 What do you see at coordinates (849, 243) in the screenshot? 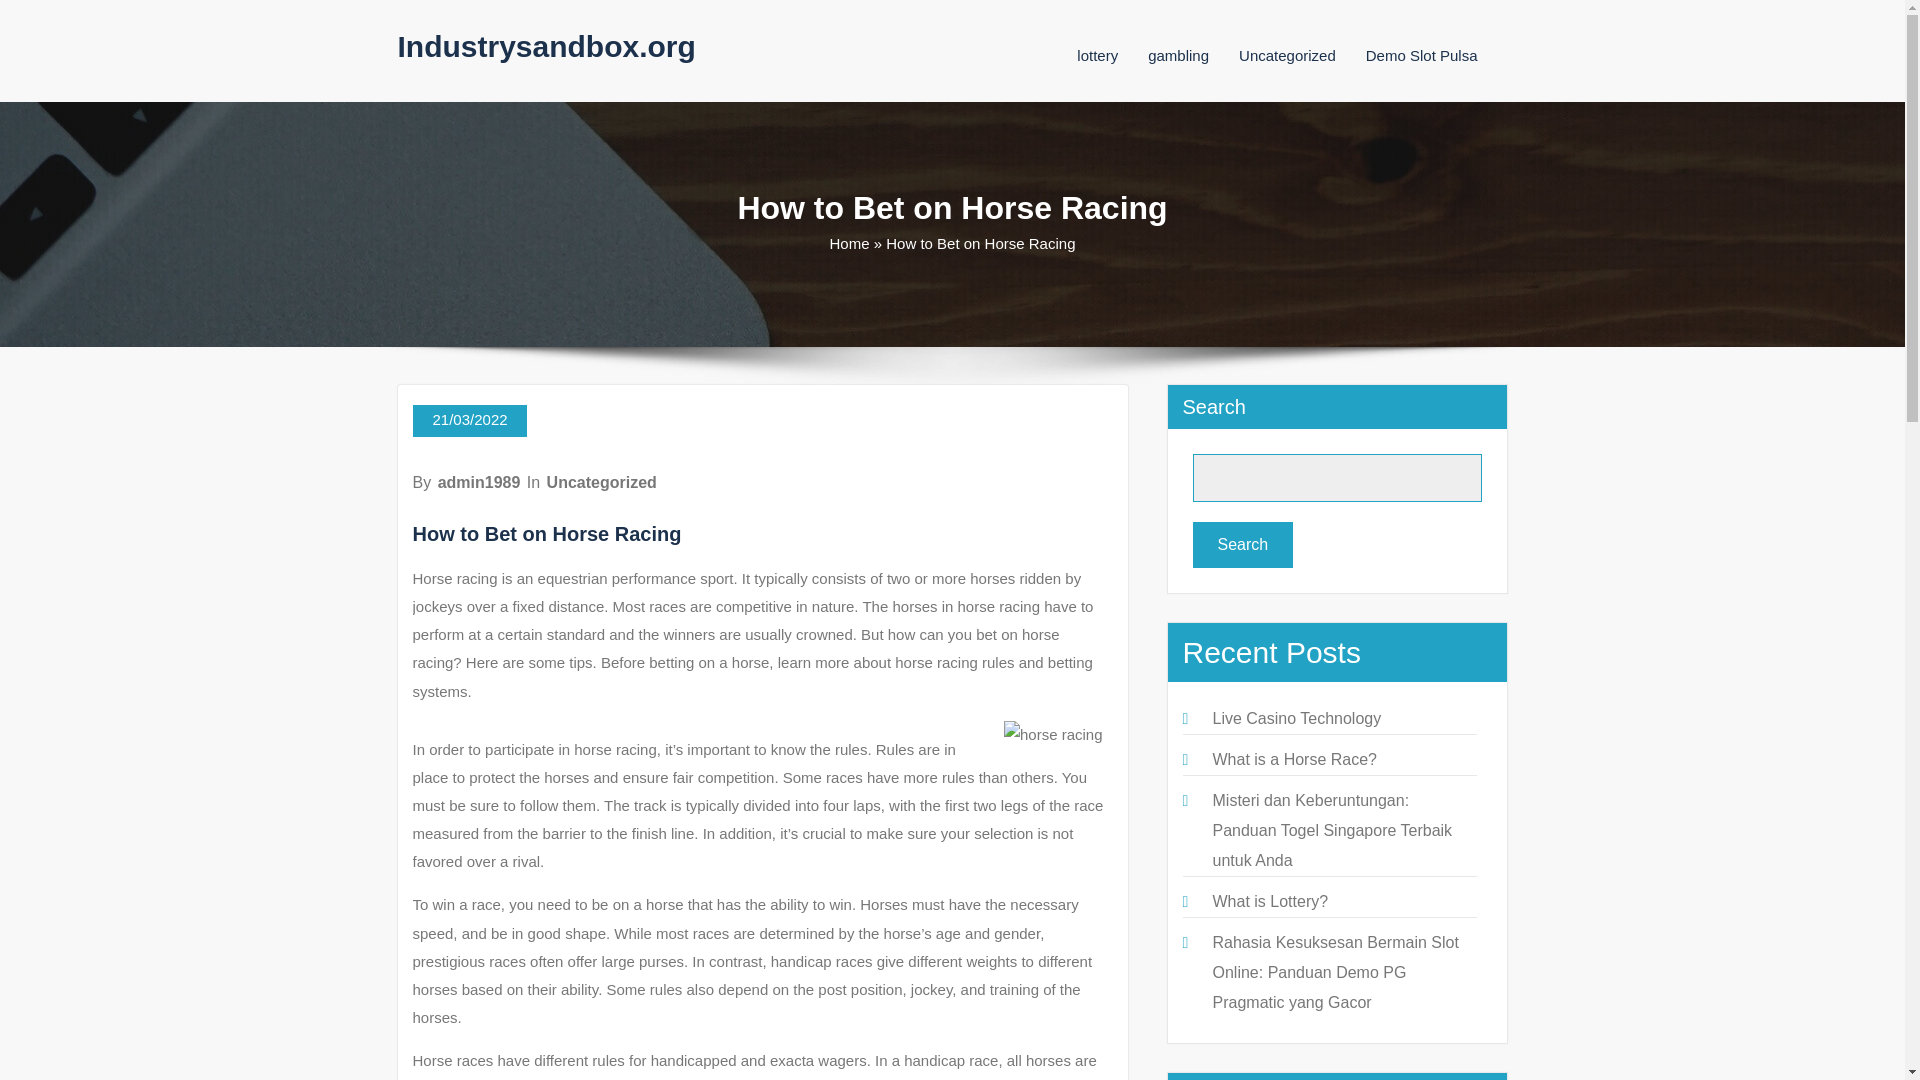
I see `Home` at bounding box center [849, 243].